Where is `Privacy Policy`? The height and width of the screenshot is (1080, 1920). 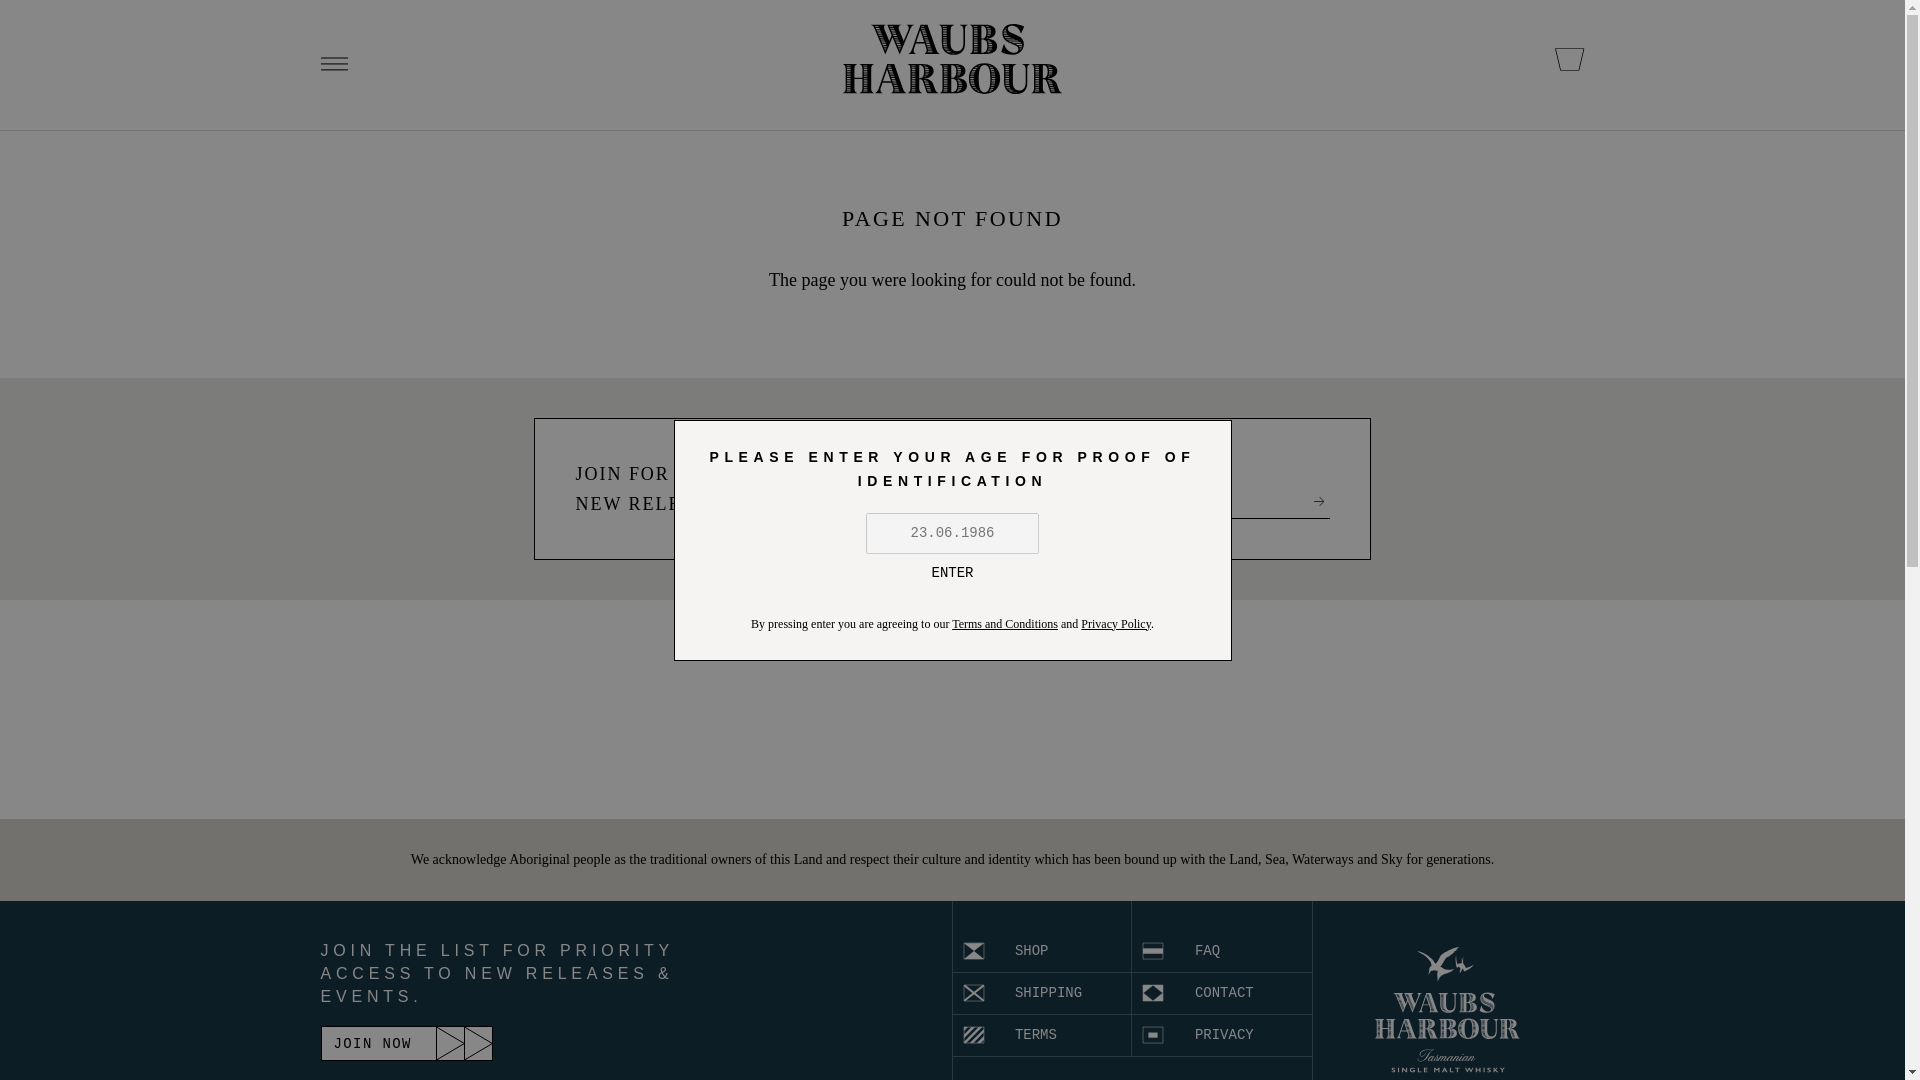 Privacy Policy is located at coordinates (1115, 622).